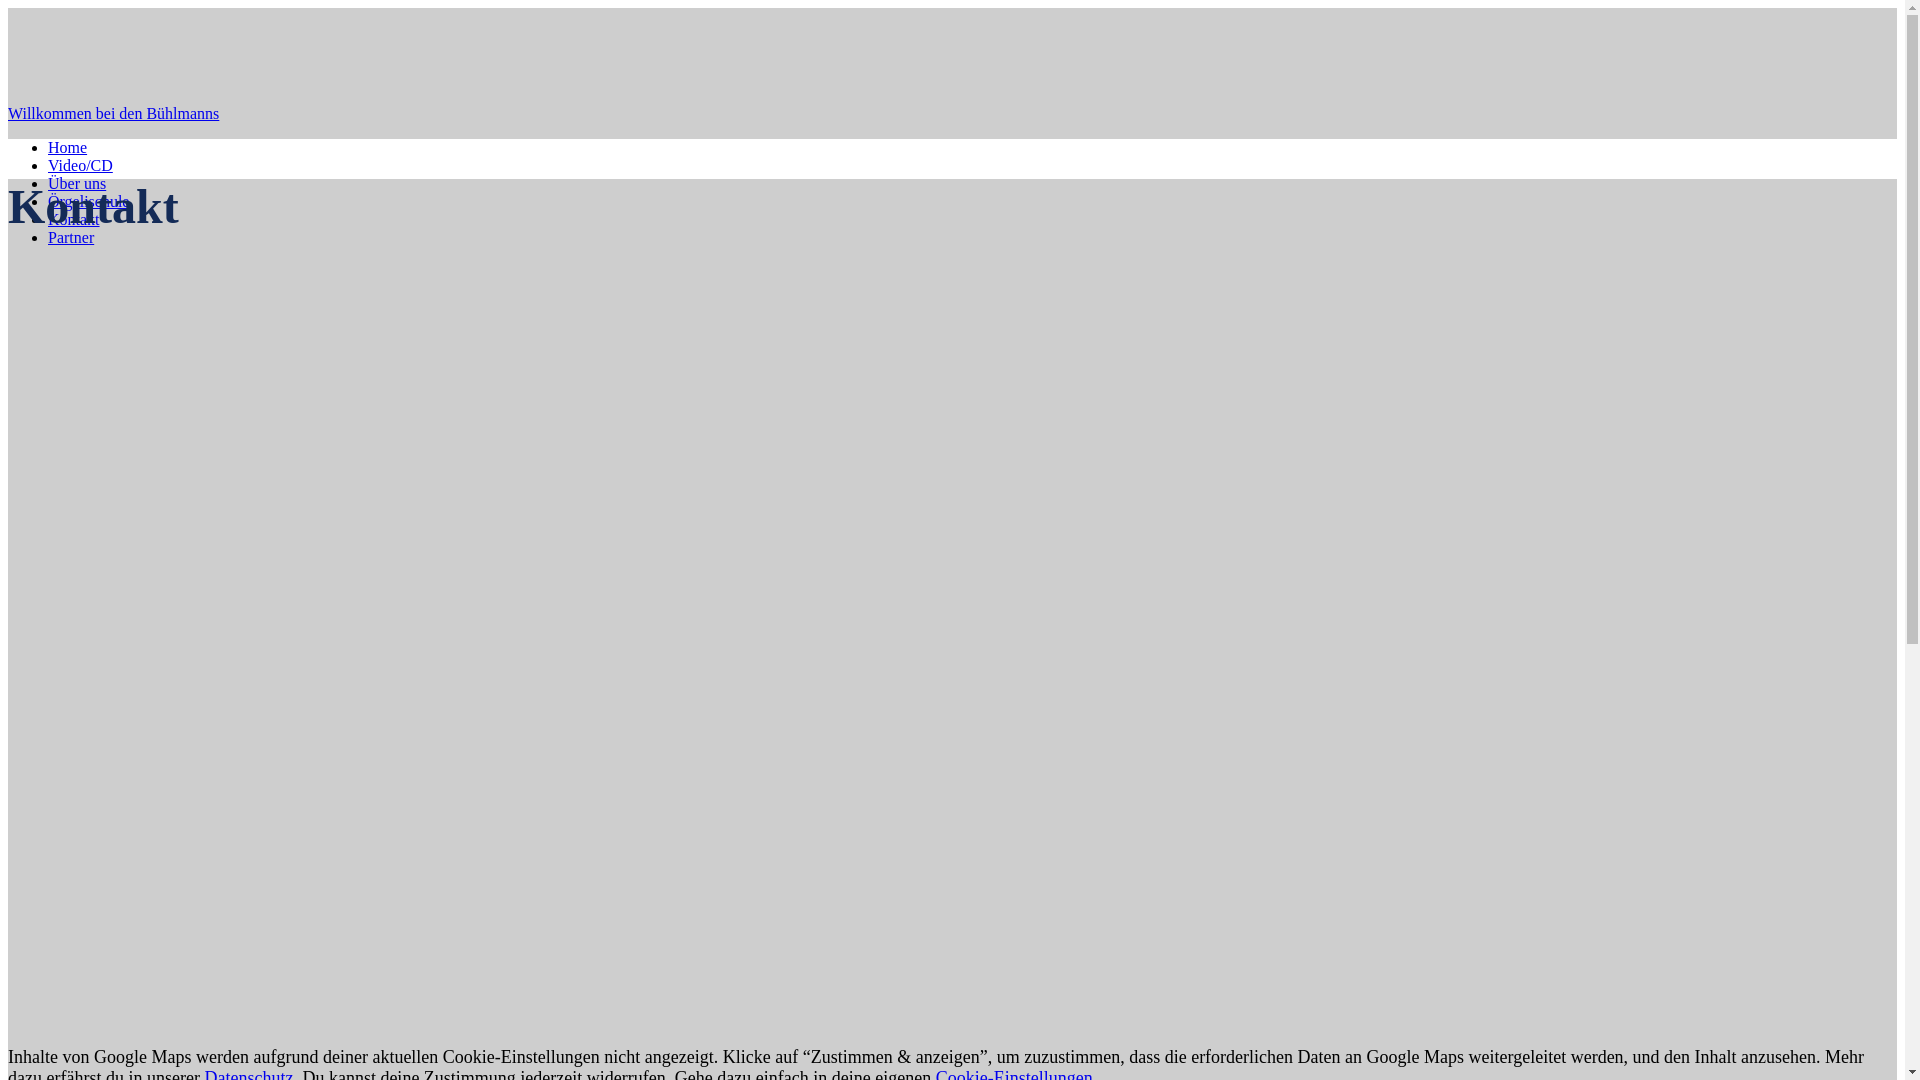 Image resolution: width=1920 pixels, height=1080 pixels. What do you see at coordinates (74, 220) in the screenshot?
I see `Kontakt` at bounding box center [74, 220].